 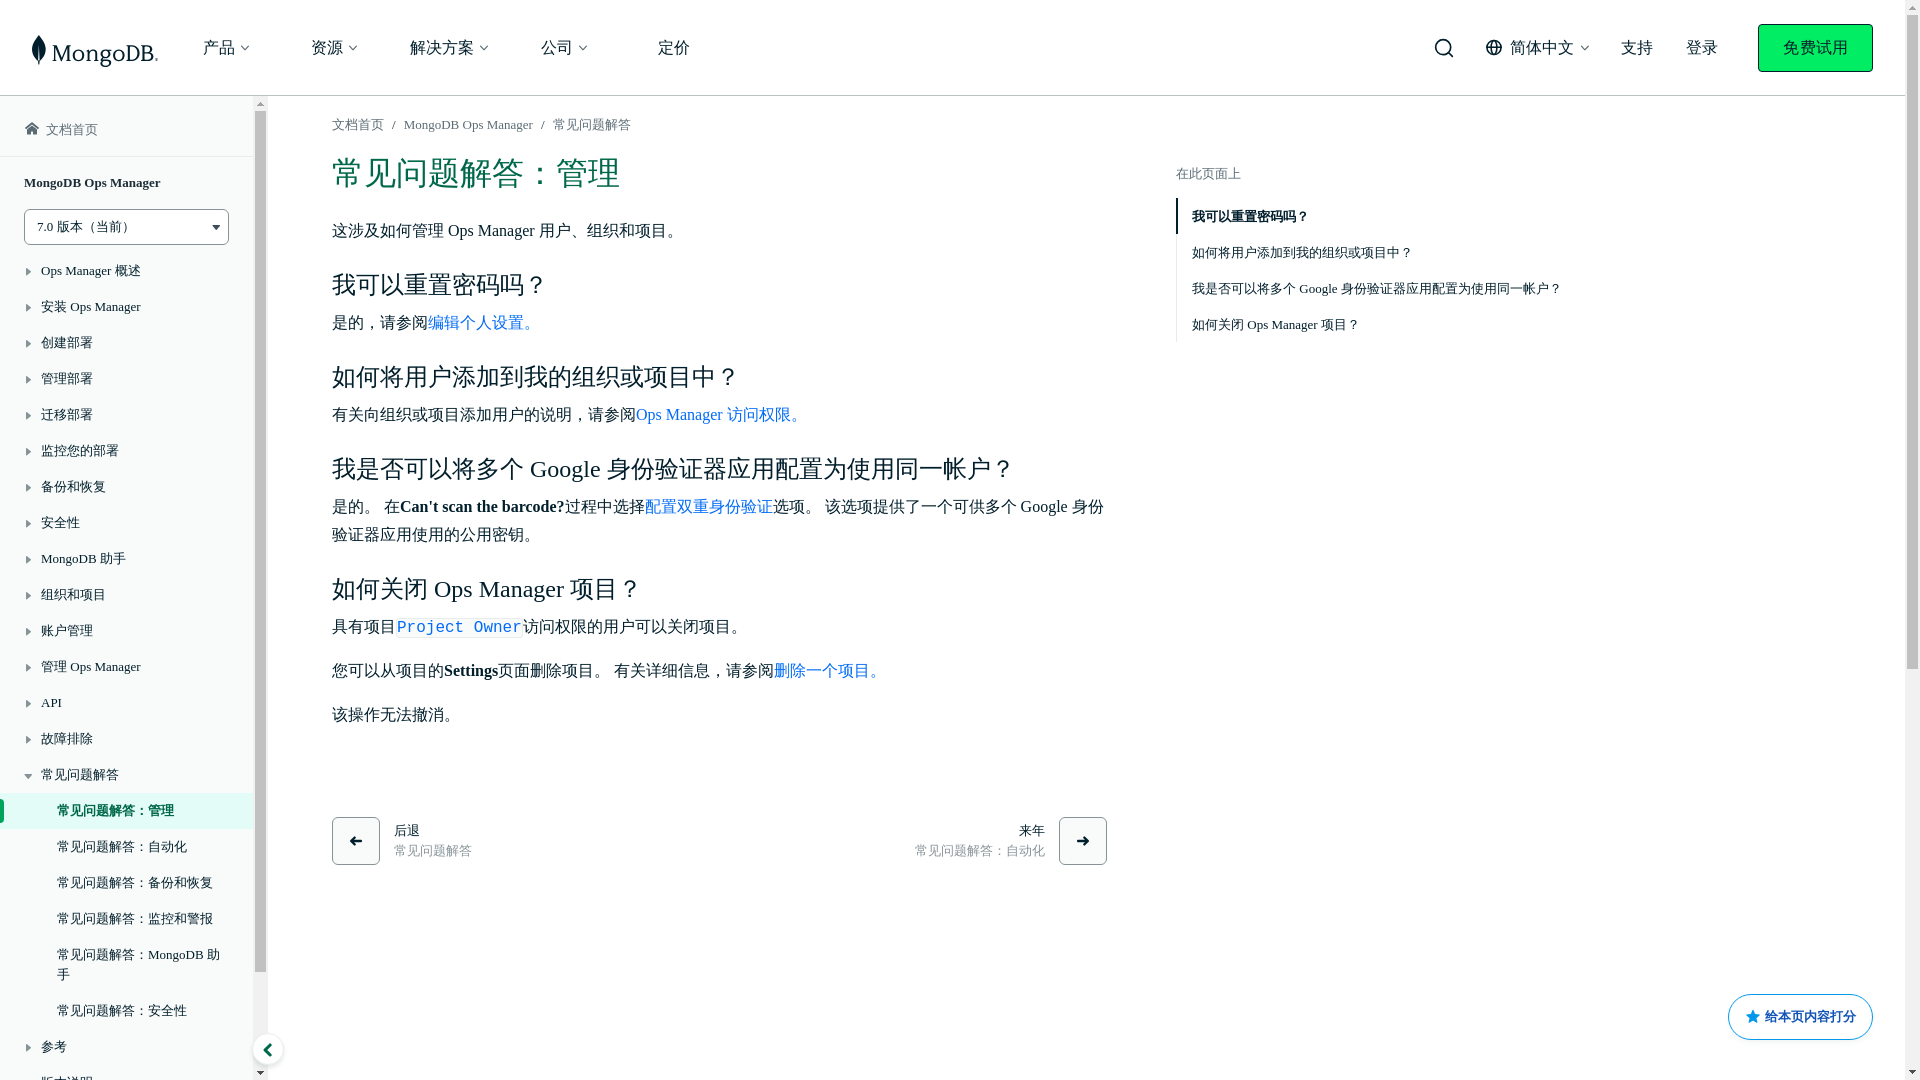 What do you see at coordinates (402, 840) in the screenshot?
I see `Previous Section` at bounding box center [402, 840].